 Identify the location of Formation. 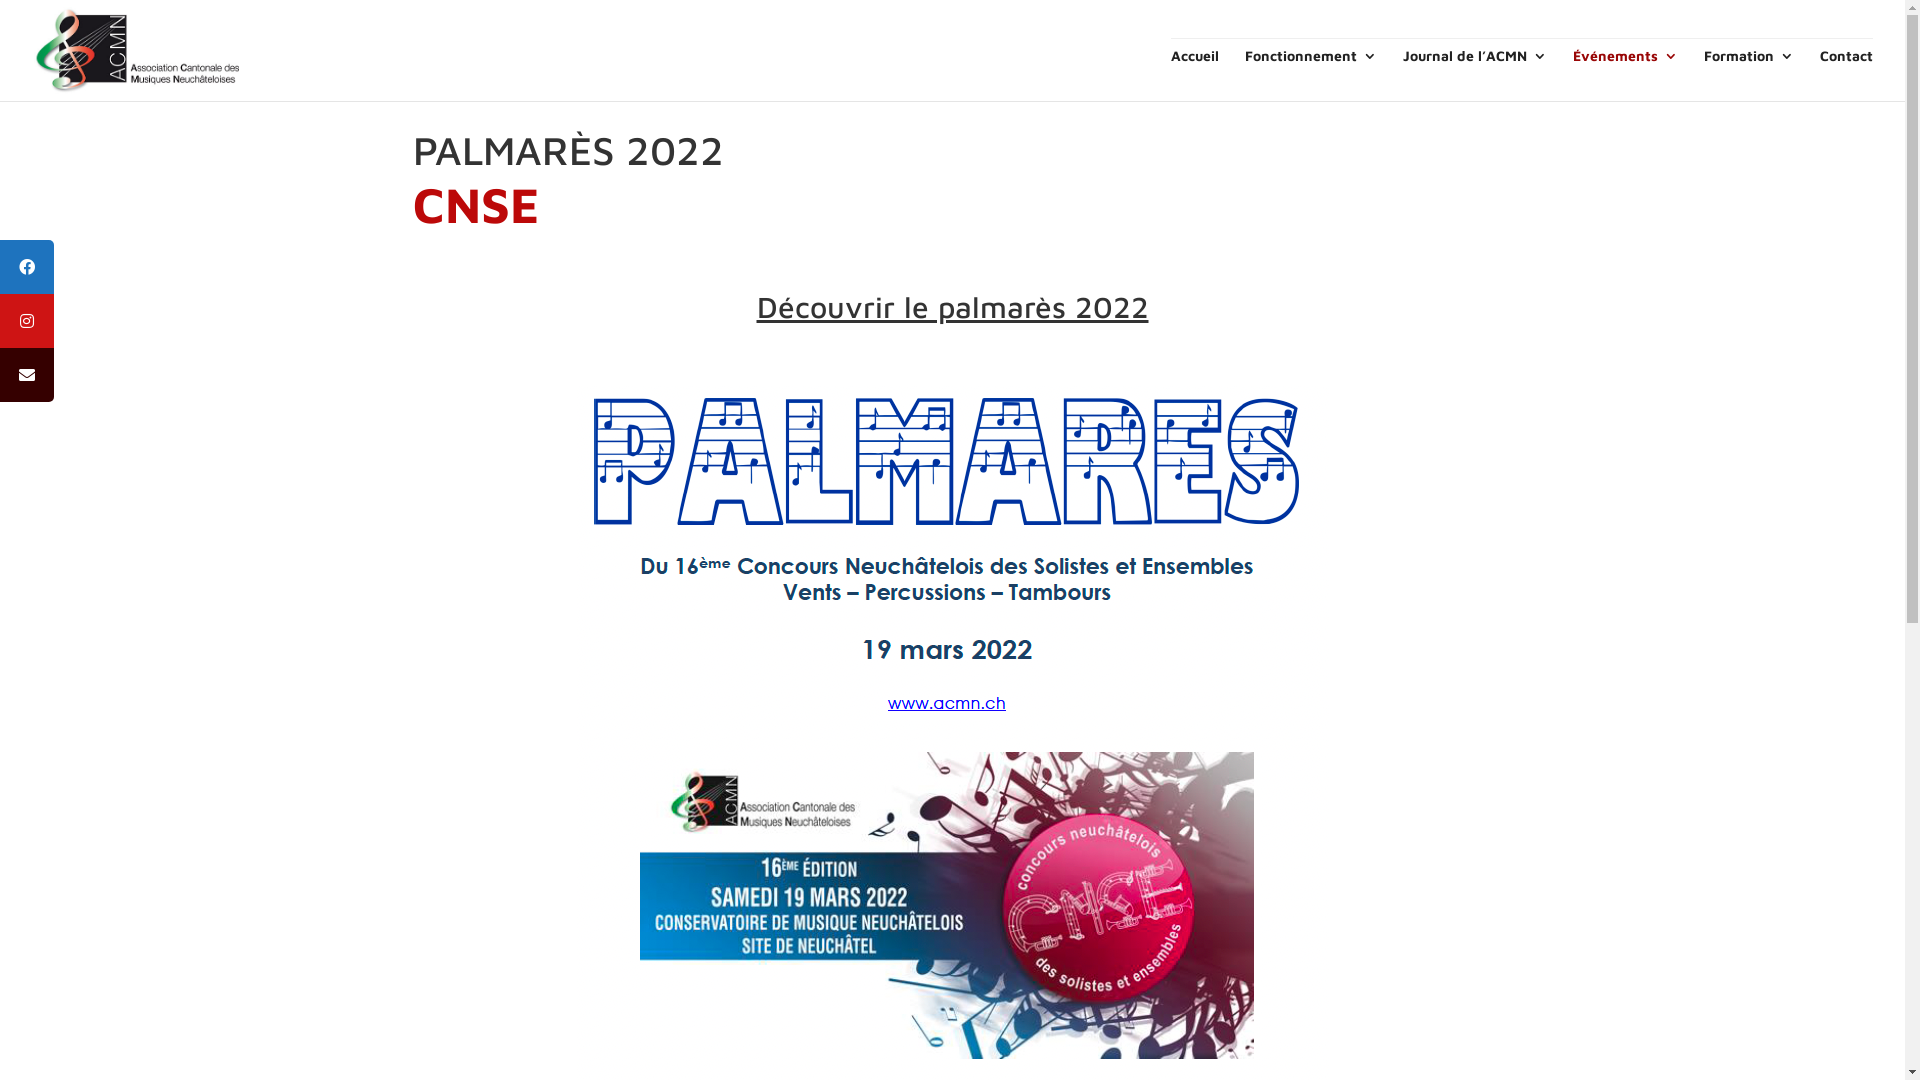
(1749, 75).